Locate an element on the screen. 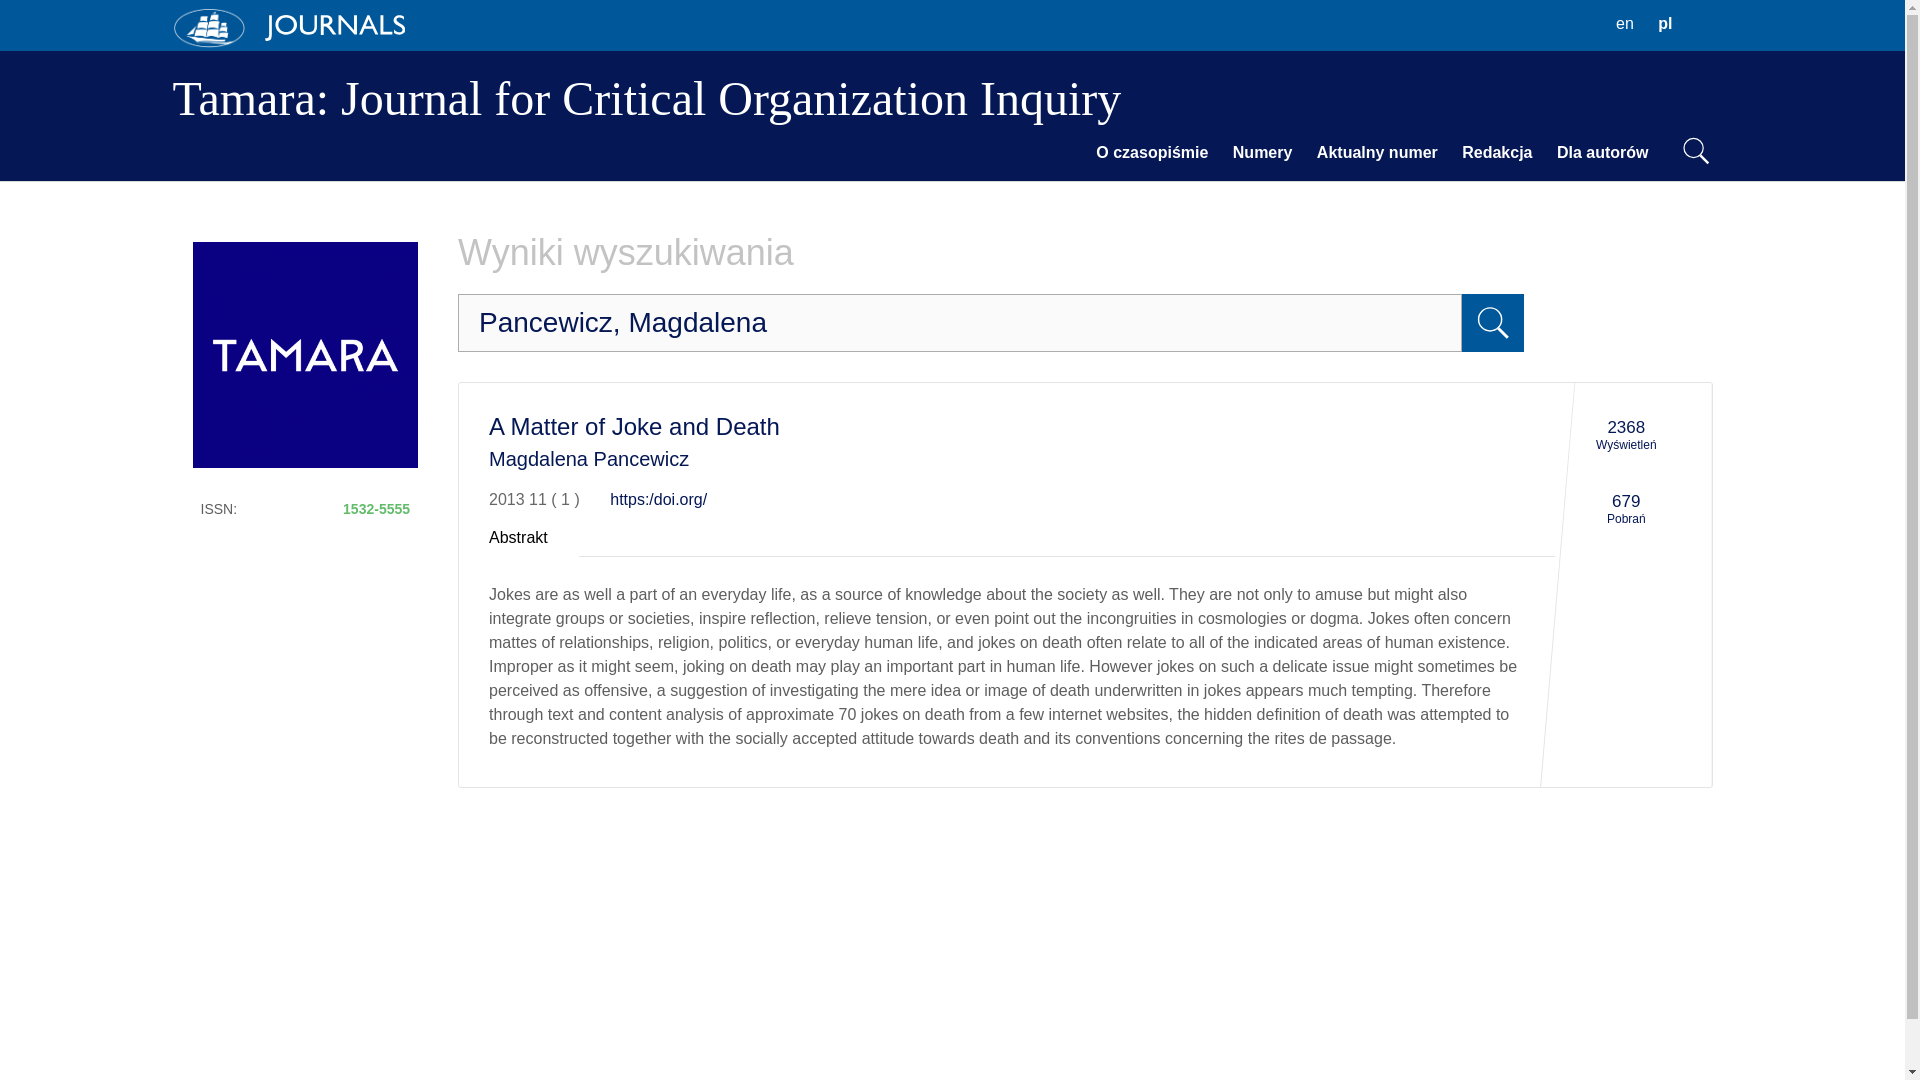 Image resolution: width=1920 pixels, height=1080 pixels. Tamara: Journal for Critical Organization Inquiry is located at coordinates (646, 98).